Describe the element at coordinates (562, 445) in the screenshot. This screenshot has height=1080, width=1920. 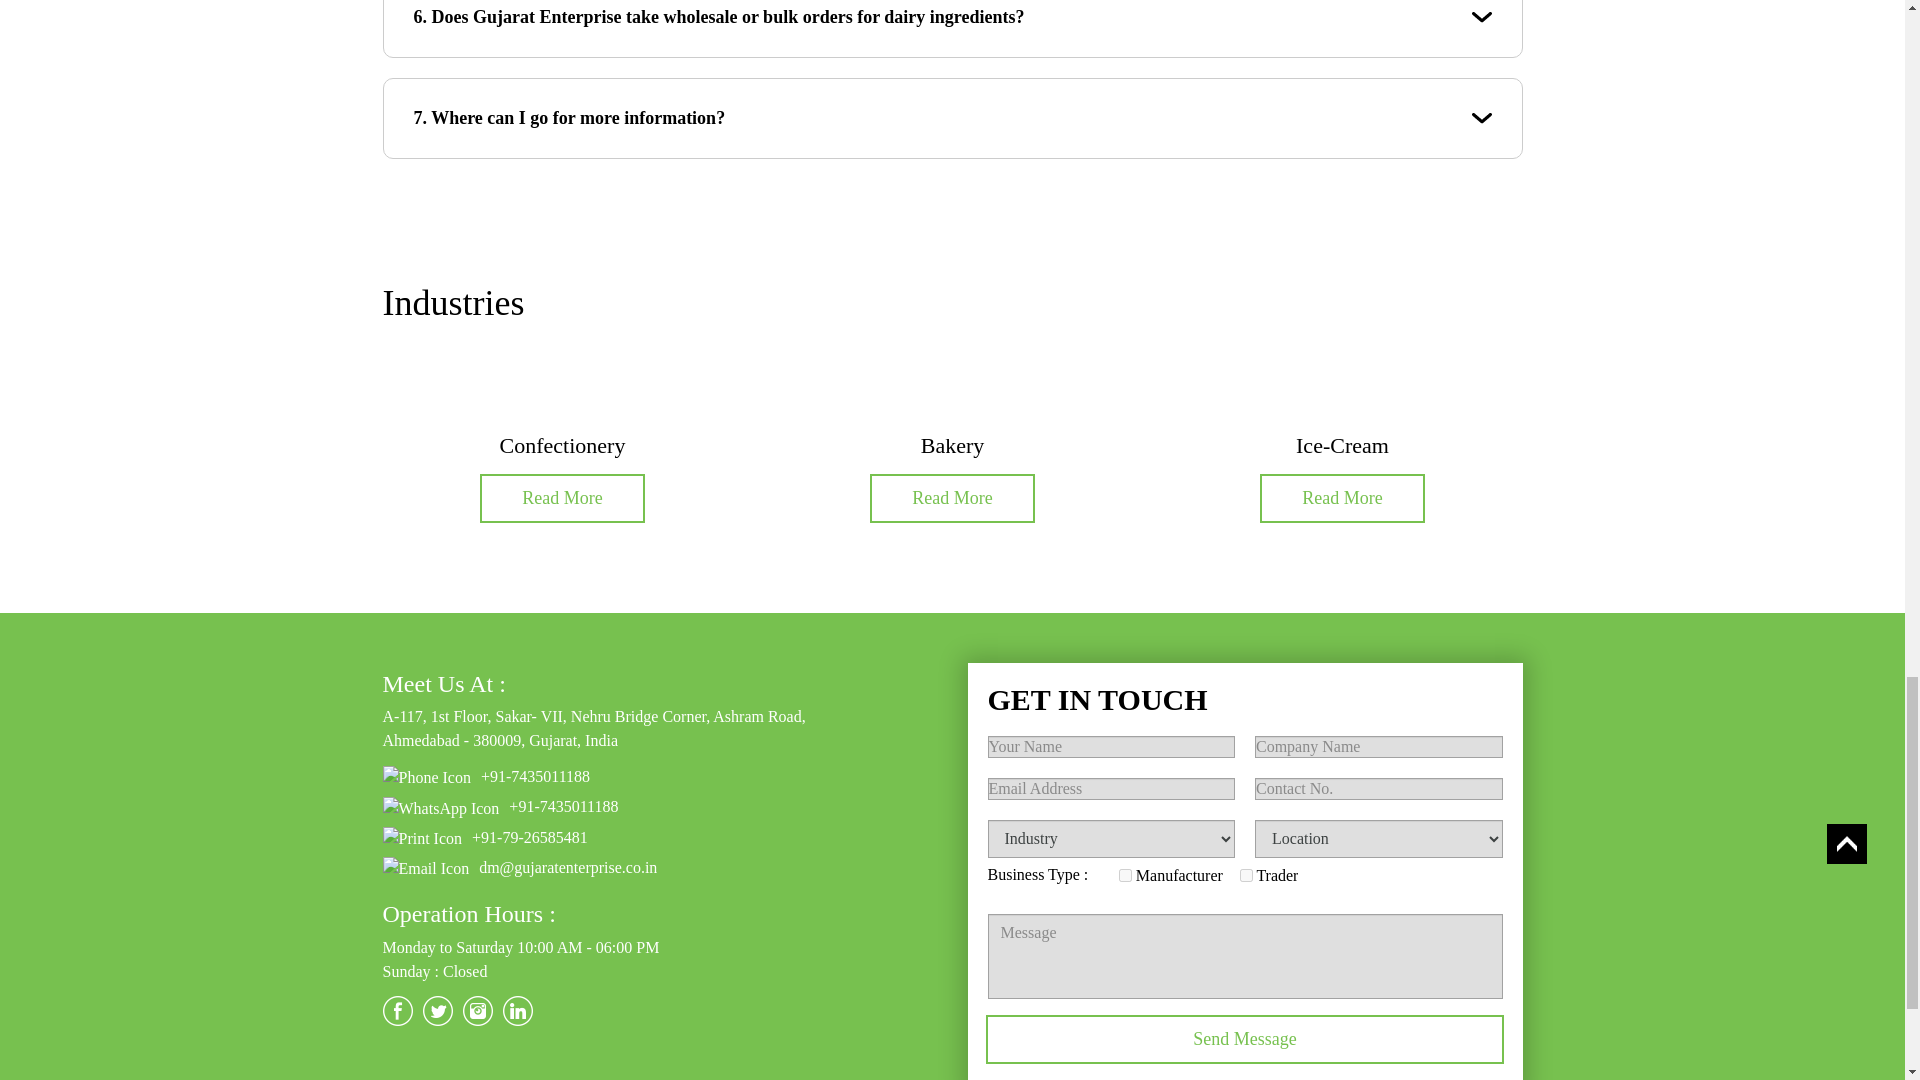
I see `Confectionery` at that location.